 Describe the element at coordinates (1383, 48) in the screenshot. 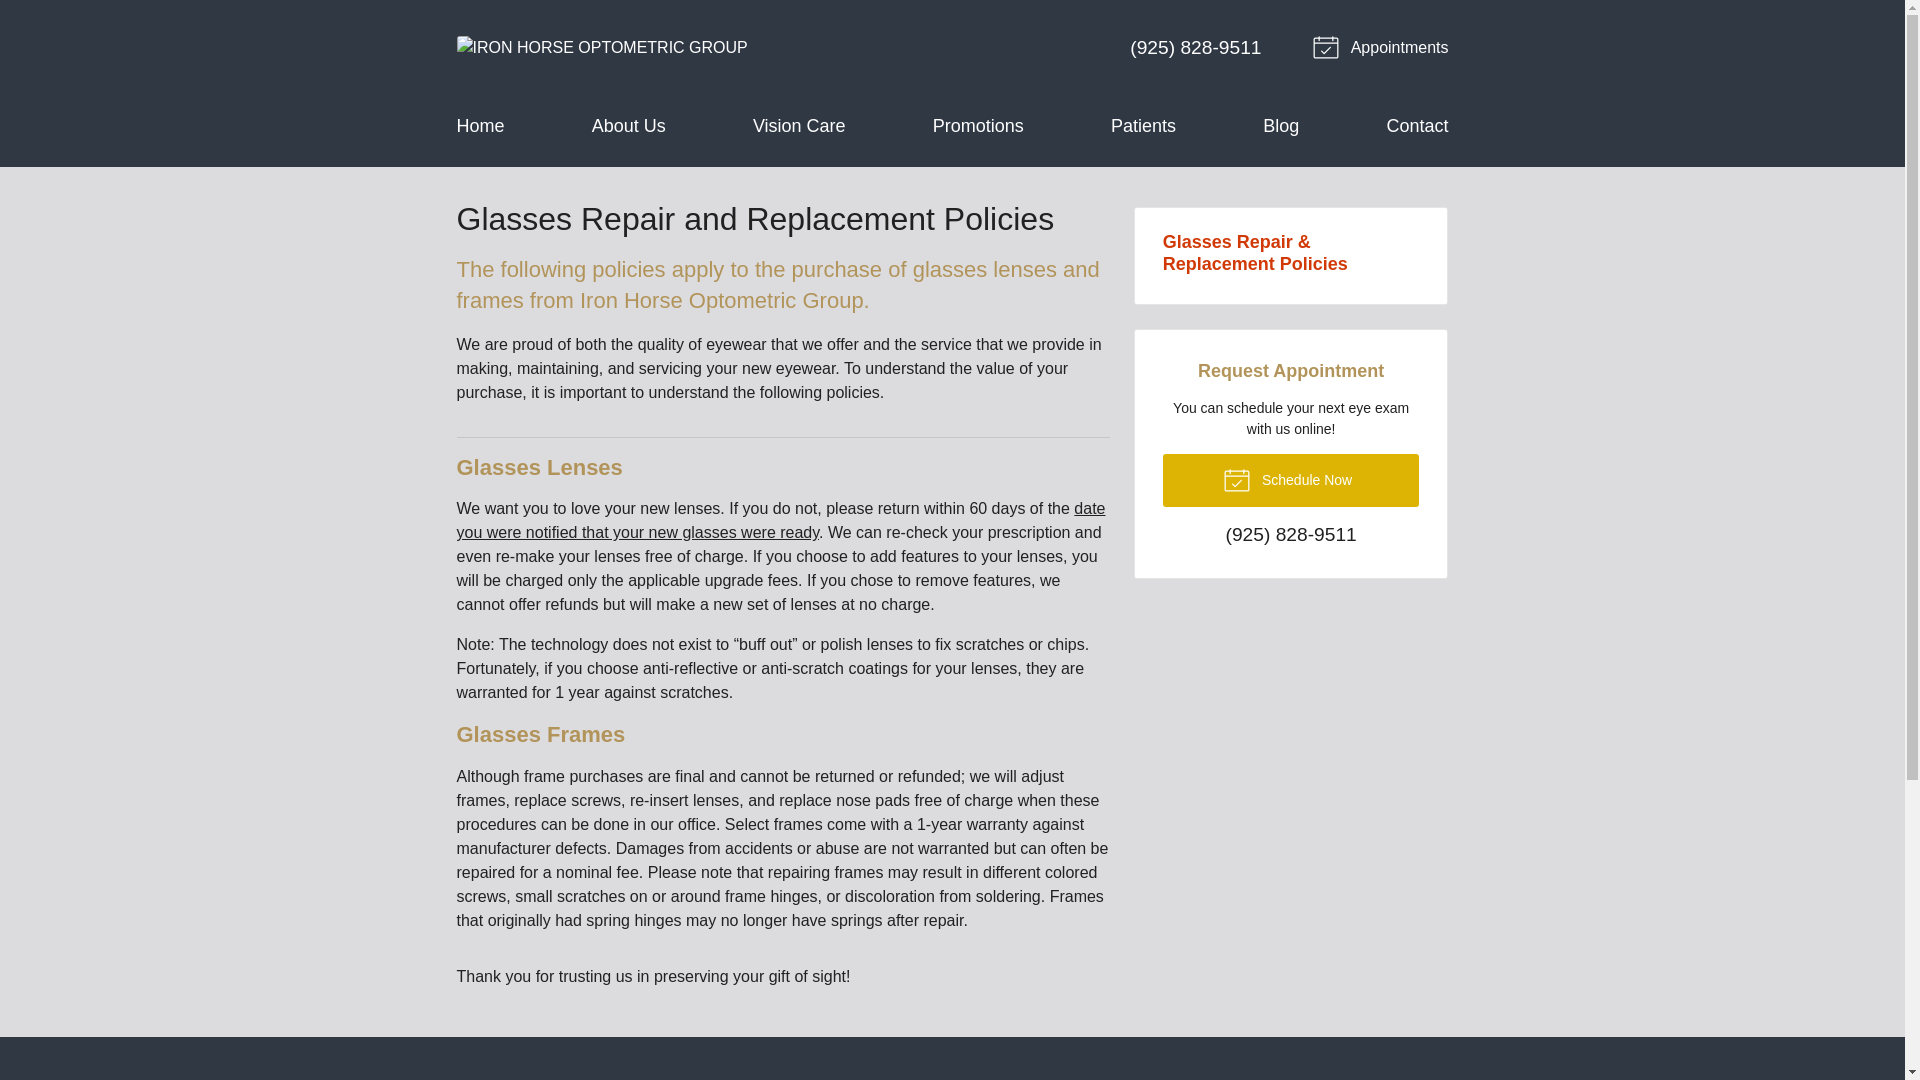

I see `Appointments` at that location.